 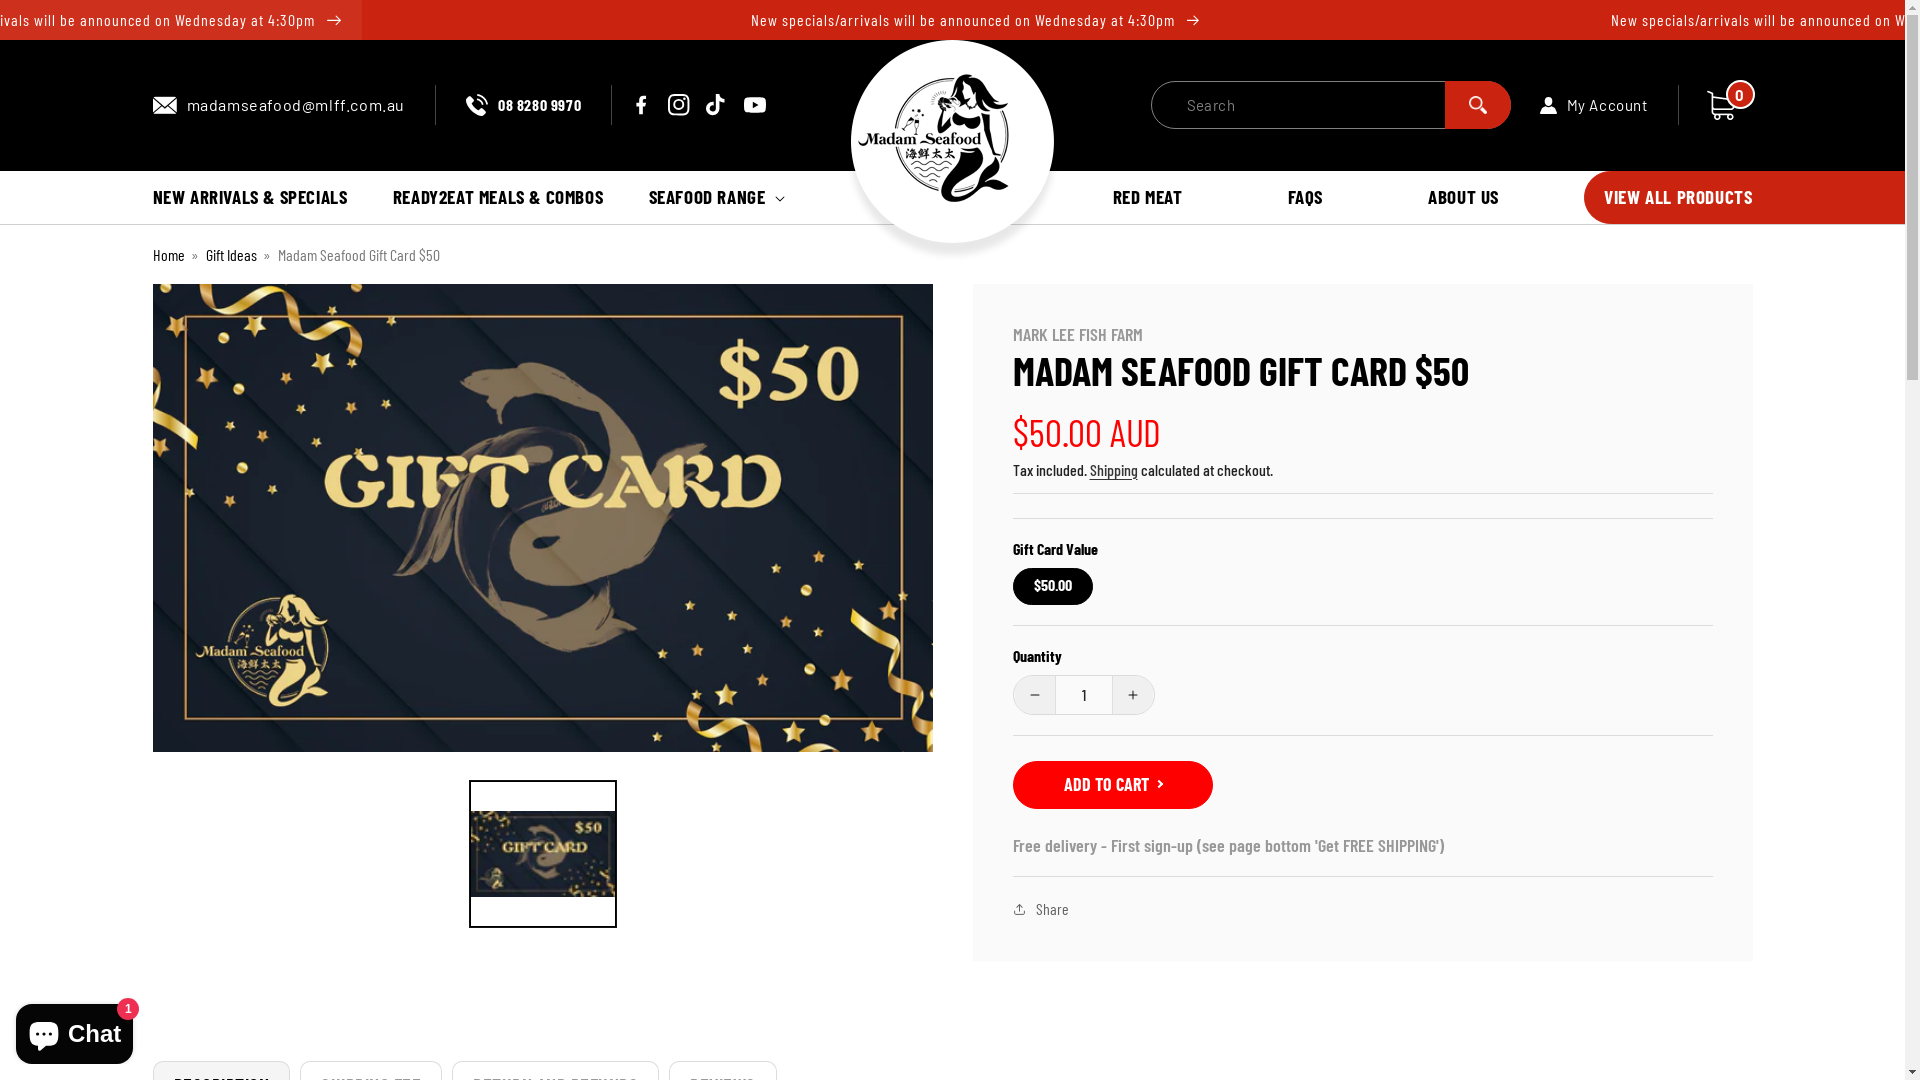 What do you see at coordinates (1132, 695) in the screenshot?
I see `Increase quantity for Madam Seafood Gift Card $50` at bounding box center [1132, 695].